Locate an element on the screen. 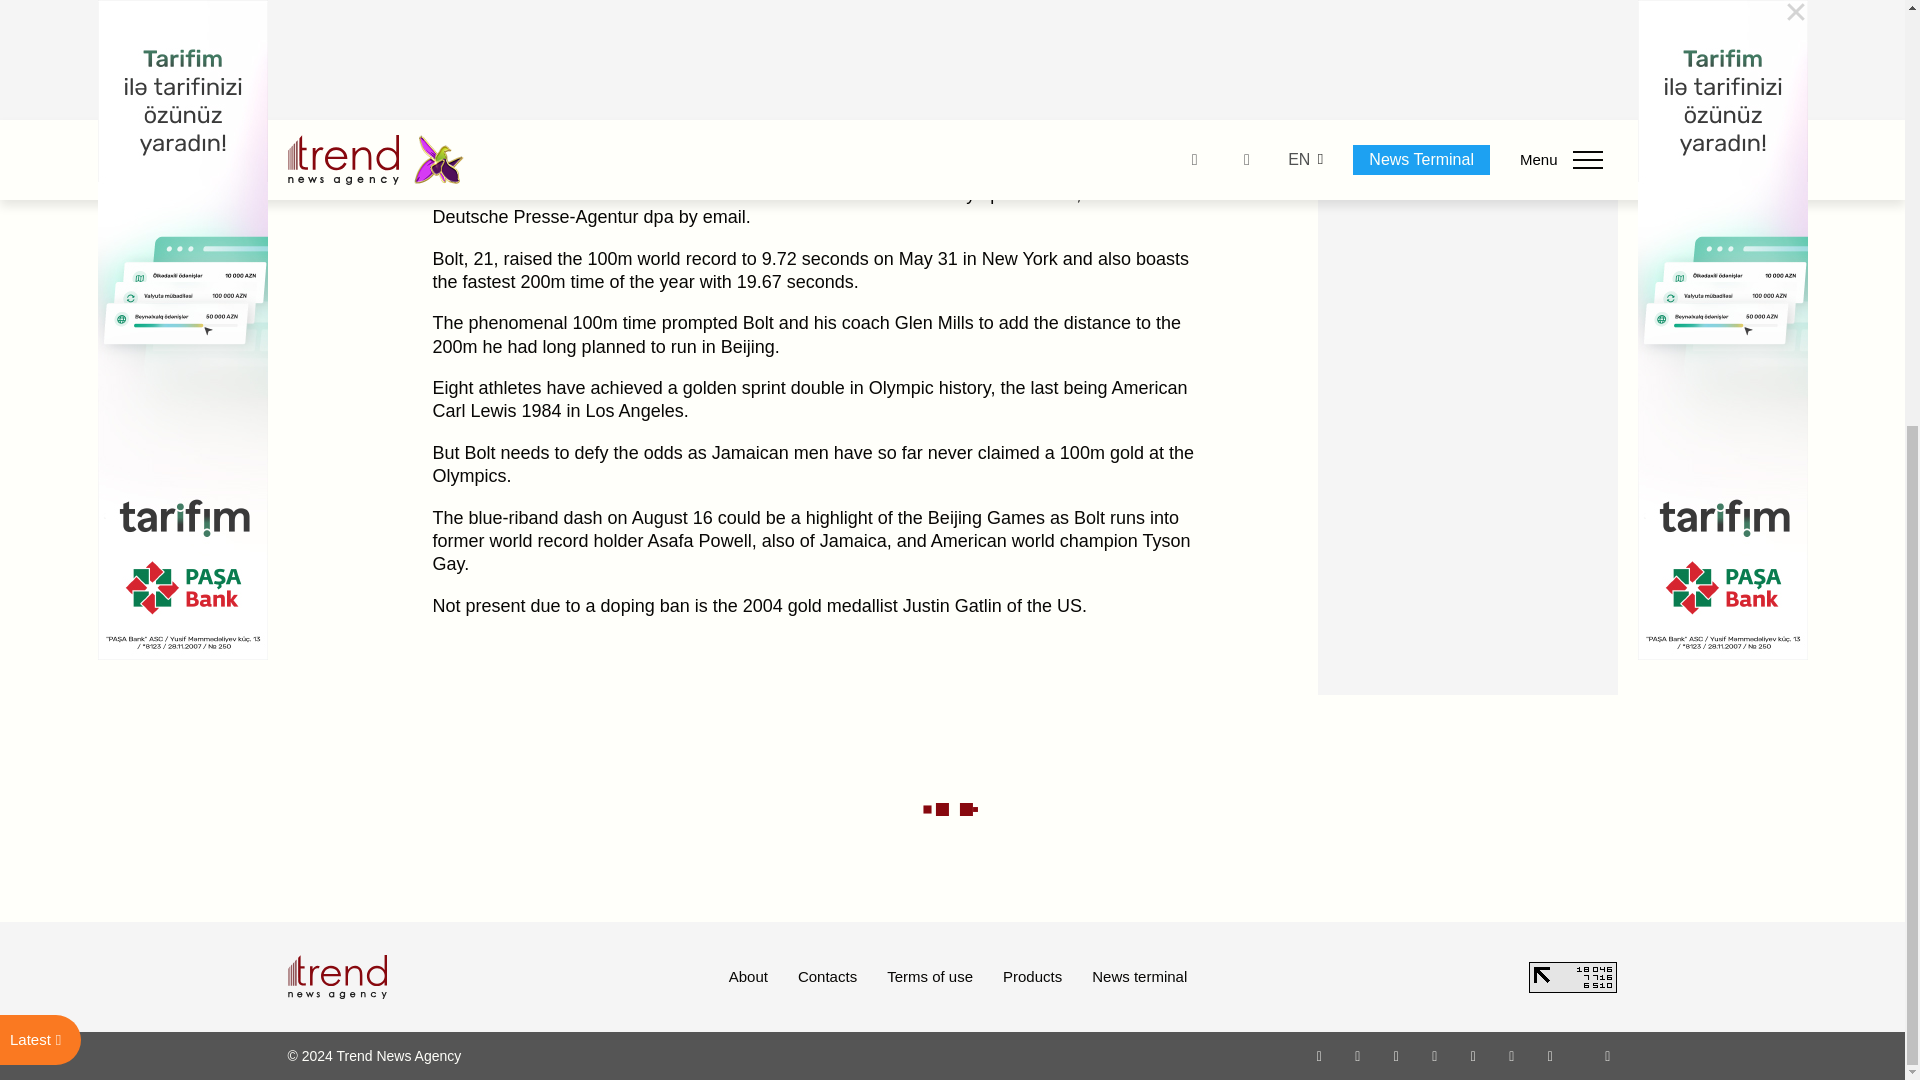  Facebook is located at coordinates (1357, 1055).